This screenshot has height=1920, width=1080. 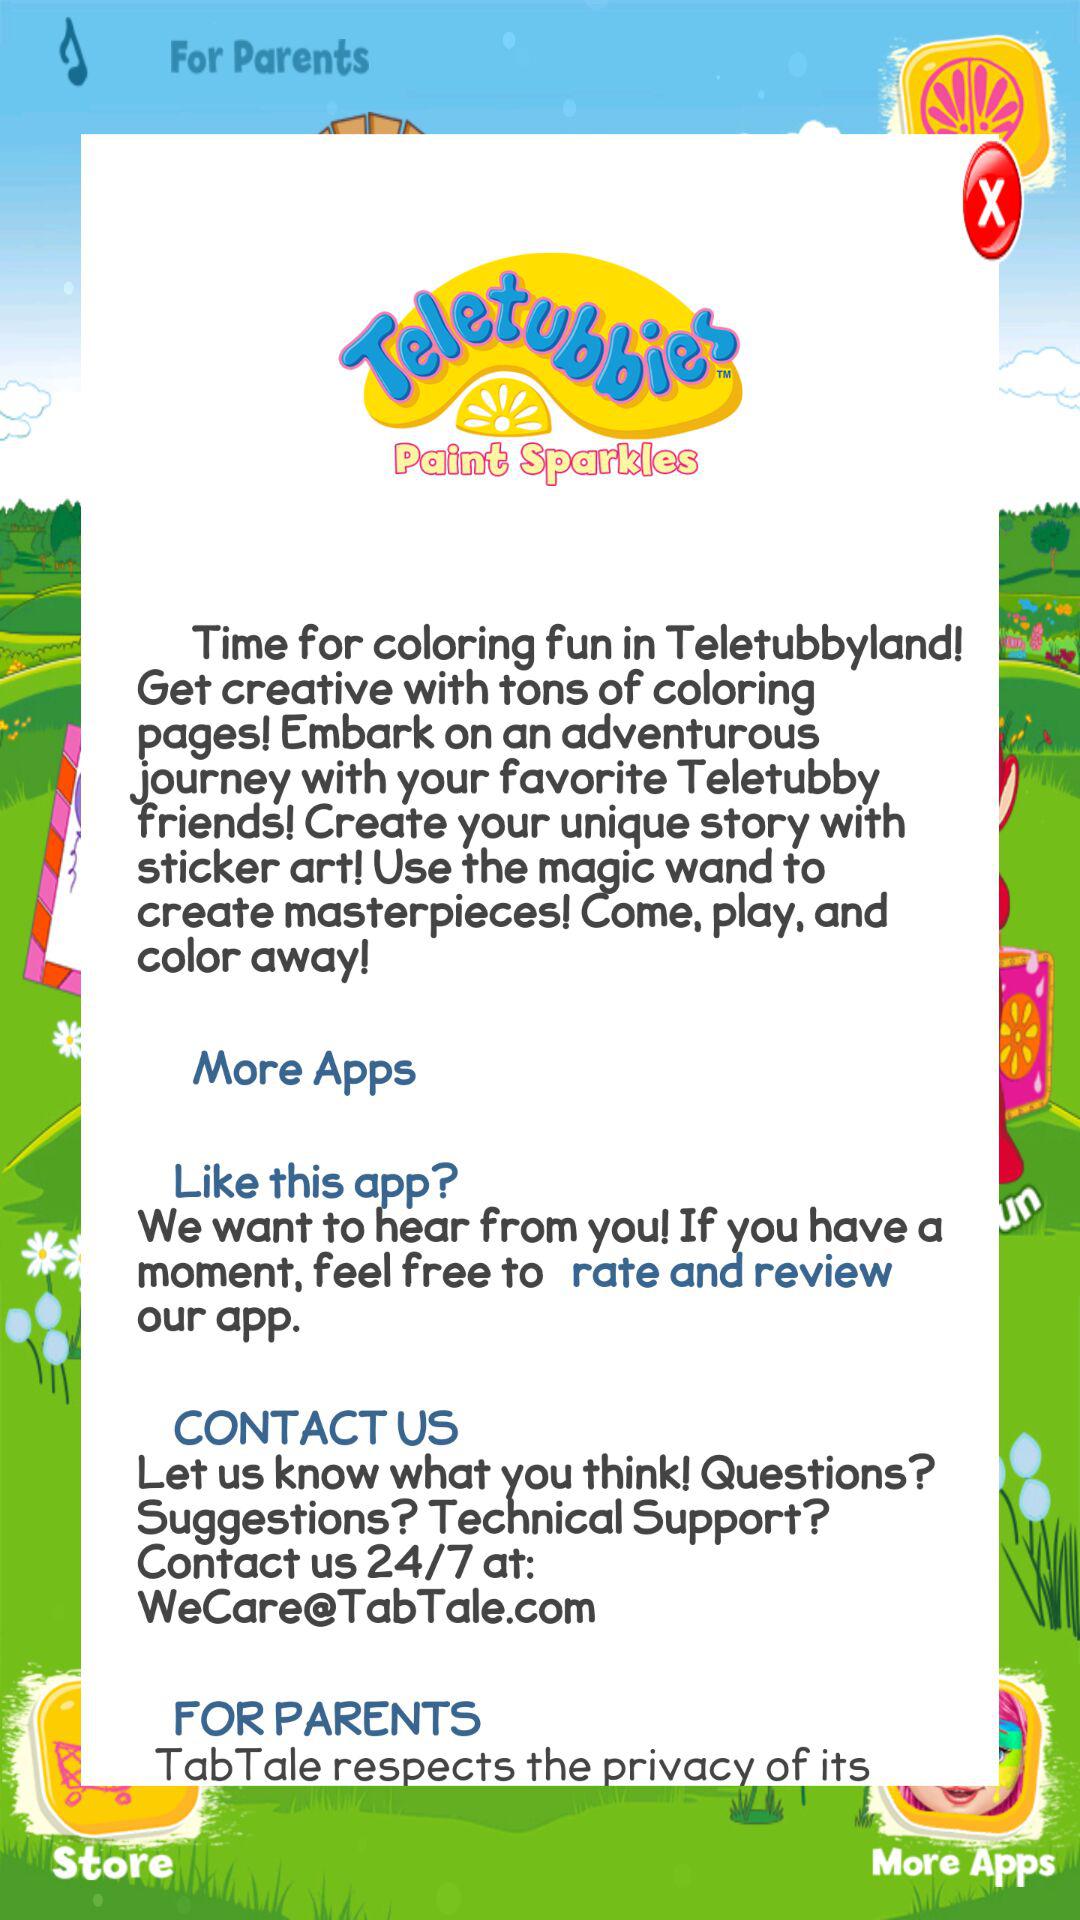 I want to click on close the page, so click(x=962, y=206).